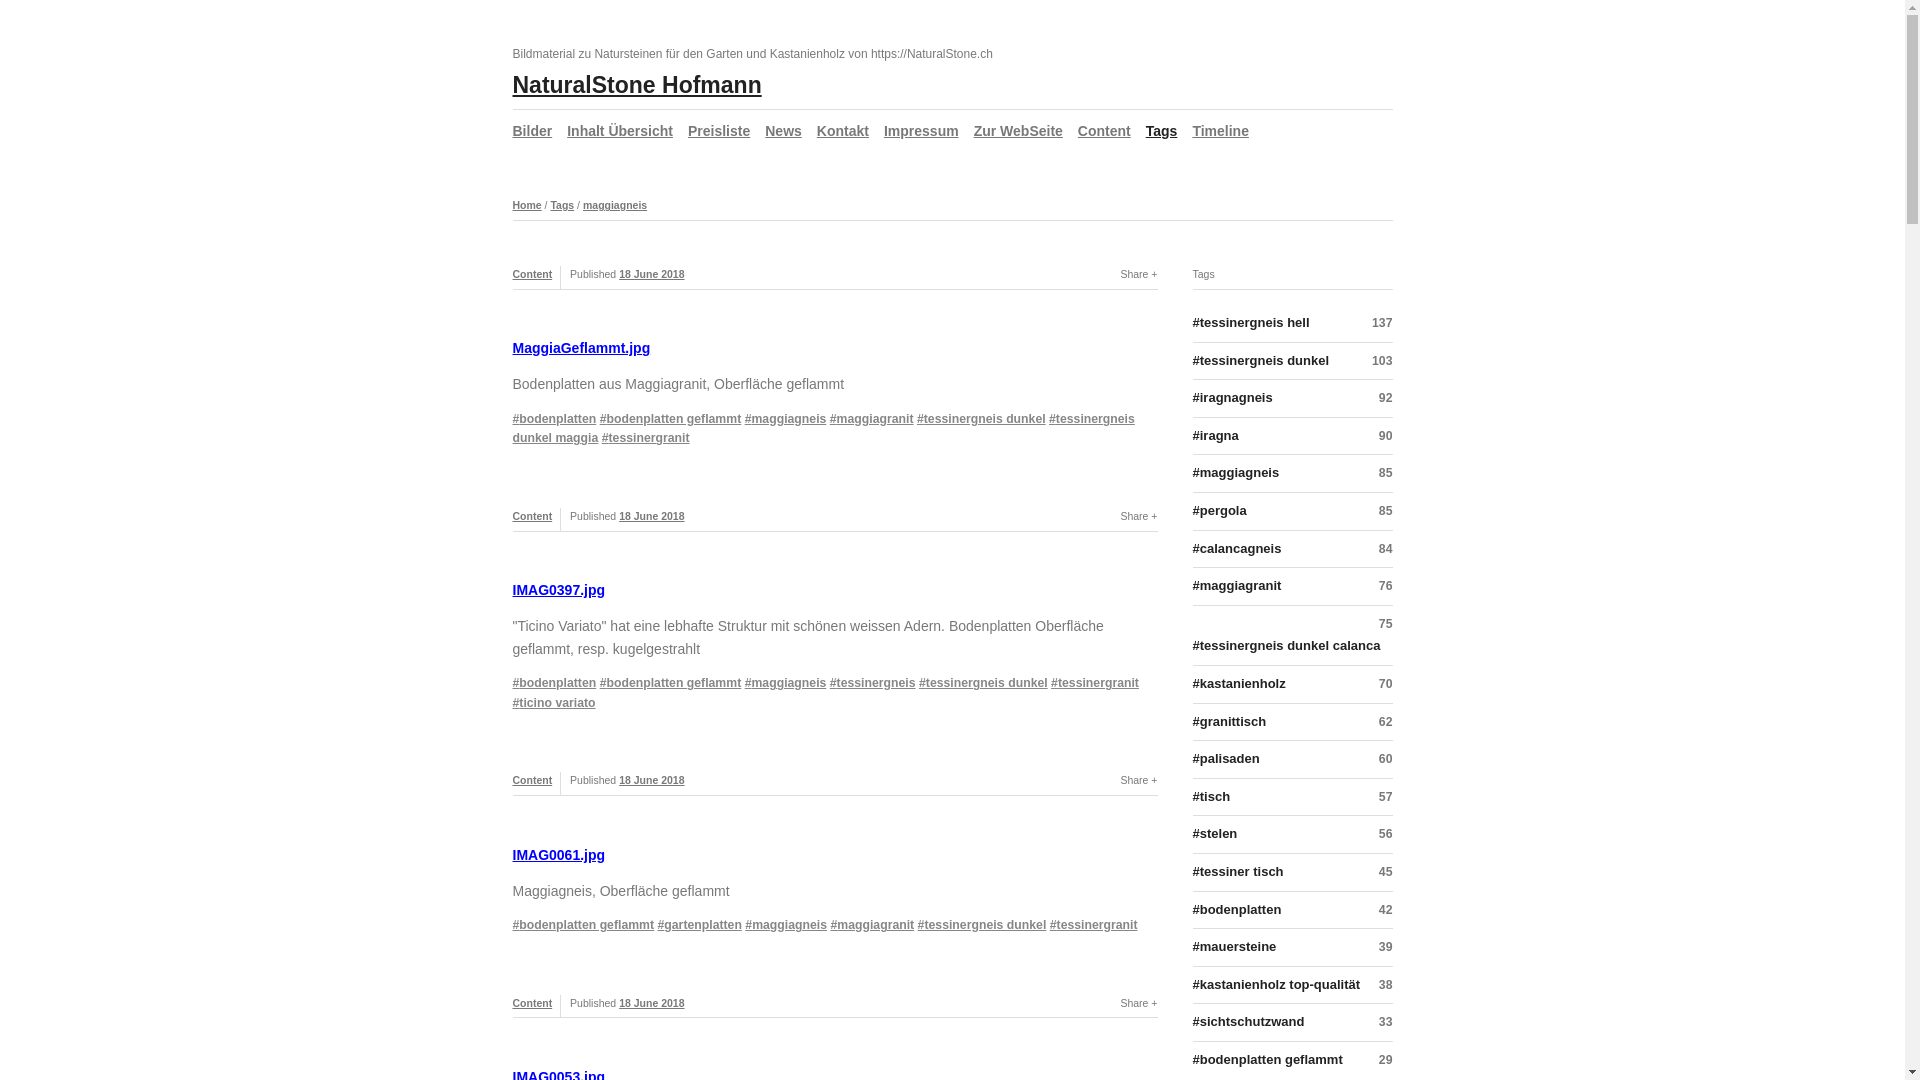  What do you see at coordinates (922, 131) in the screenshot?
I see `Impressum` at bounding box center [922, 131].